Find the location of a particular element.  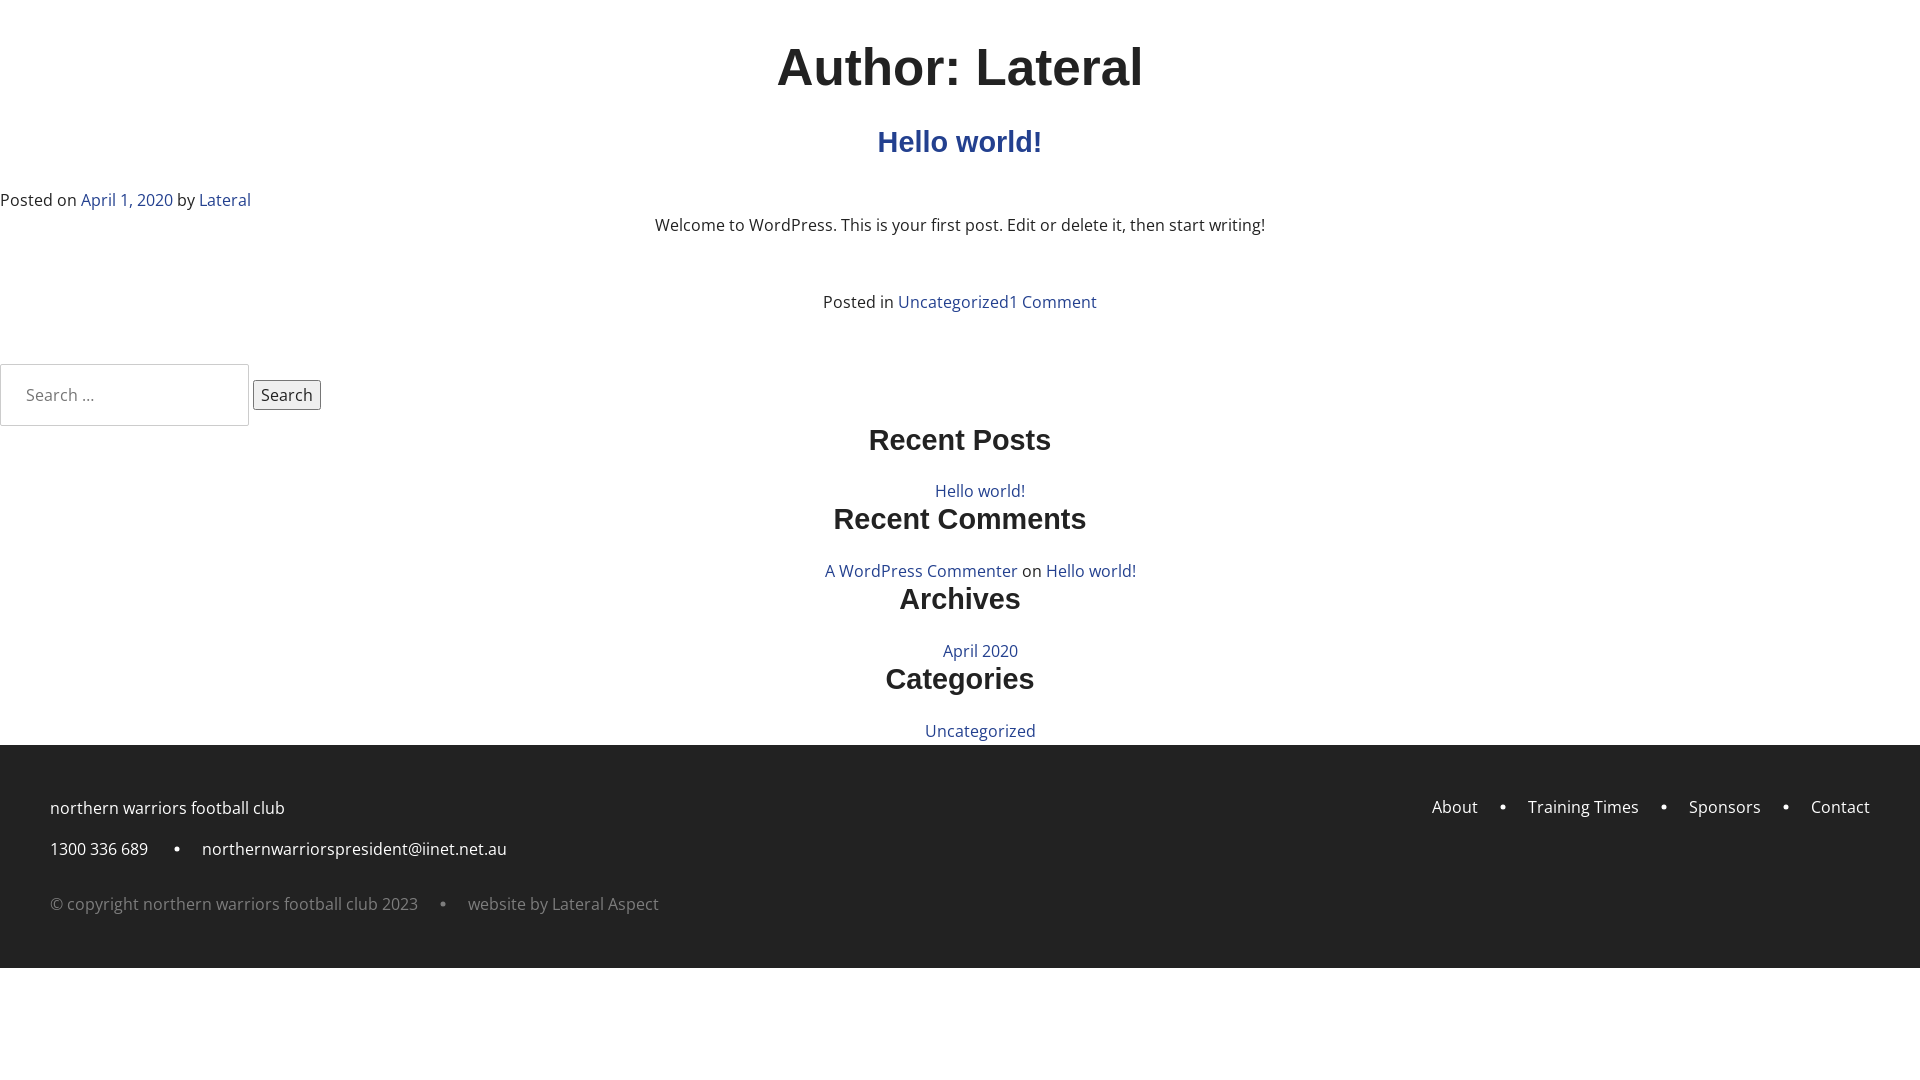

Uncategorized is located at coordinates (954, 302).